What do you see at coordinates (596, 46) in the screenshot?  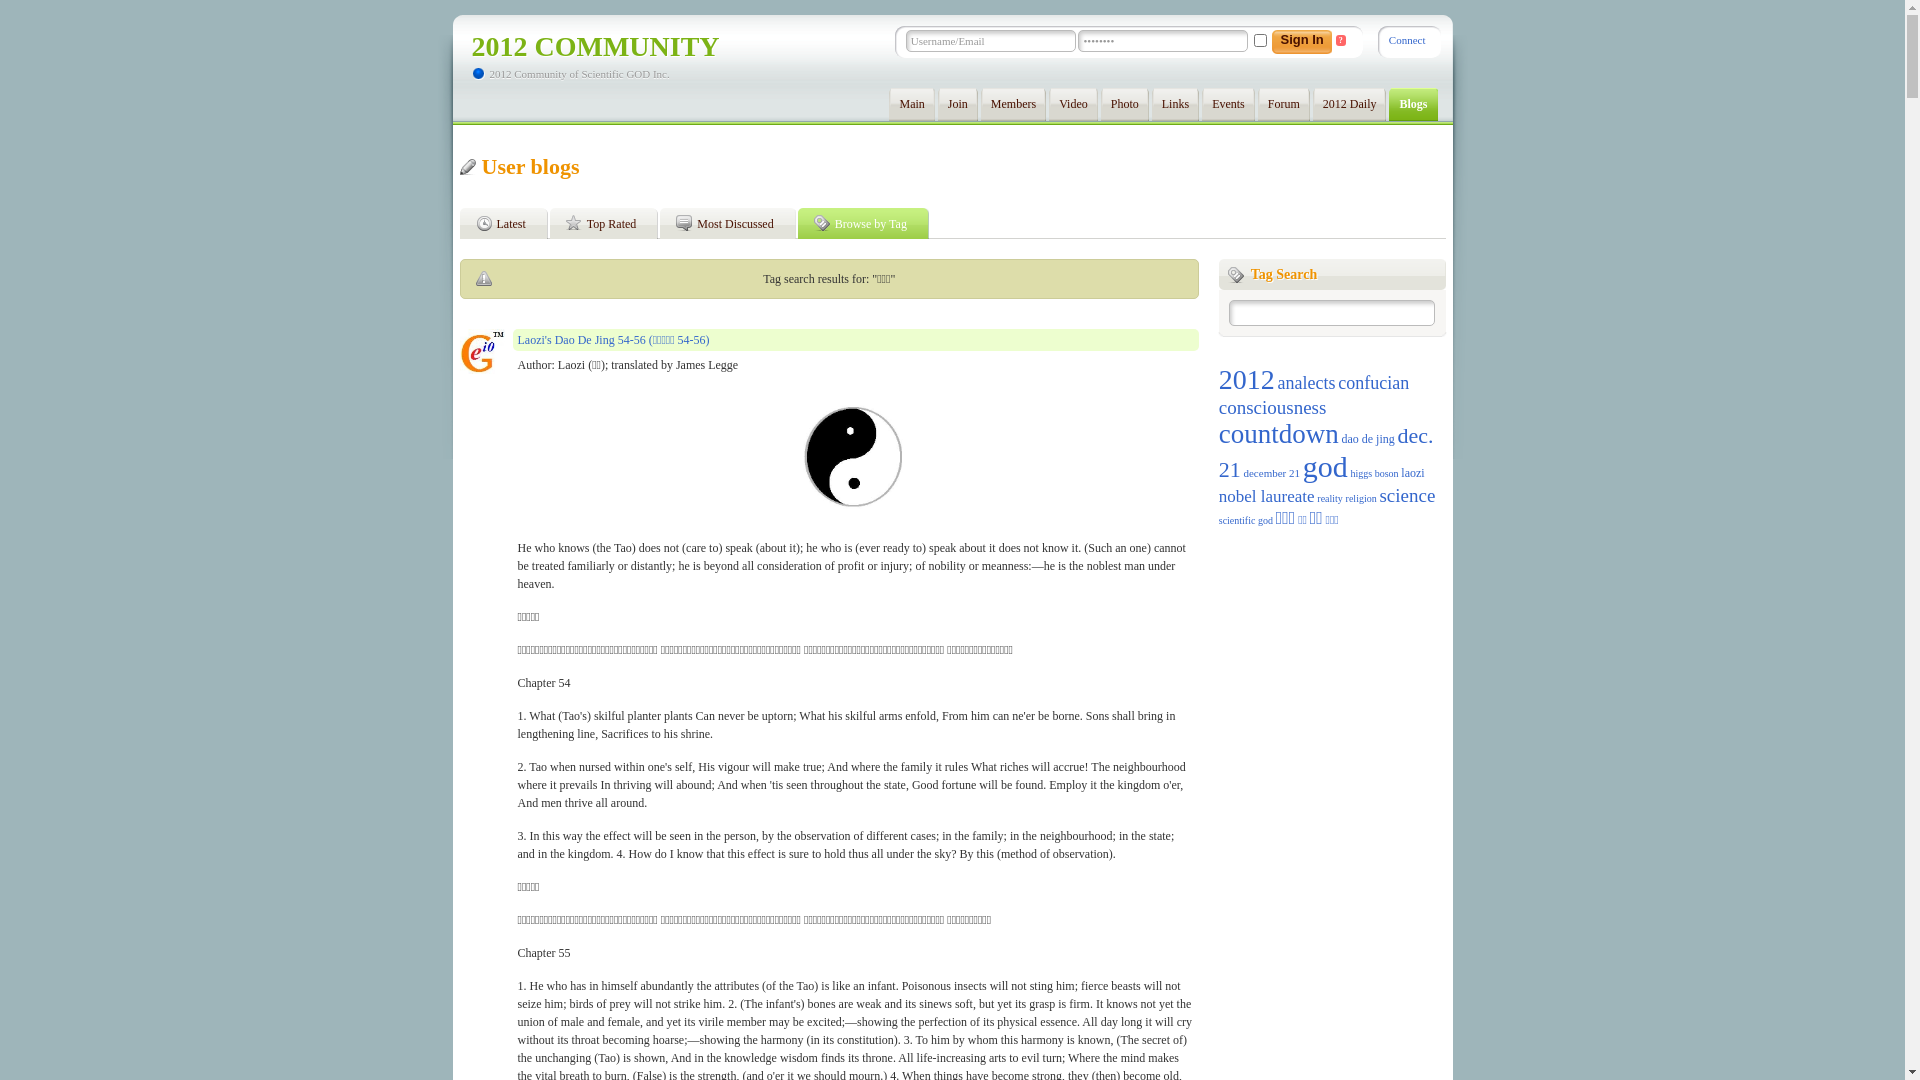 I see `2012 COMMUNITY` at bounding box center [596, 46].